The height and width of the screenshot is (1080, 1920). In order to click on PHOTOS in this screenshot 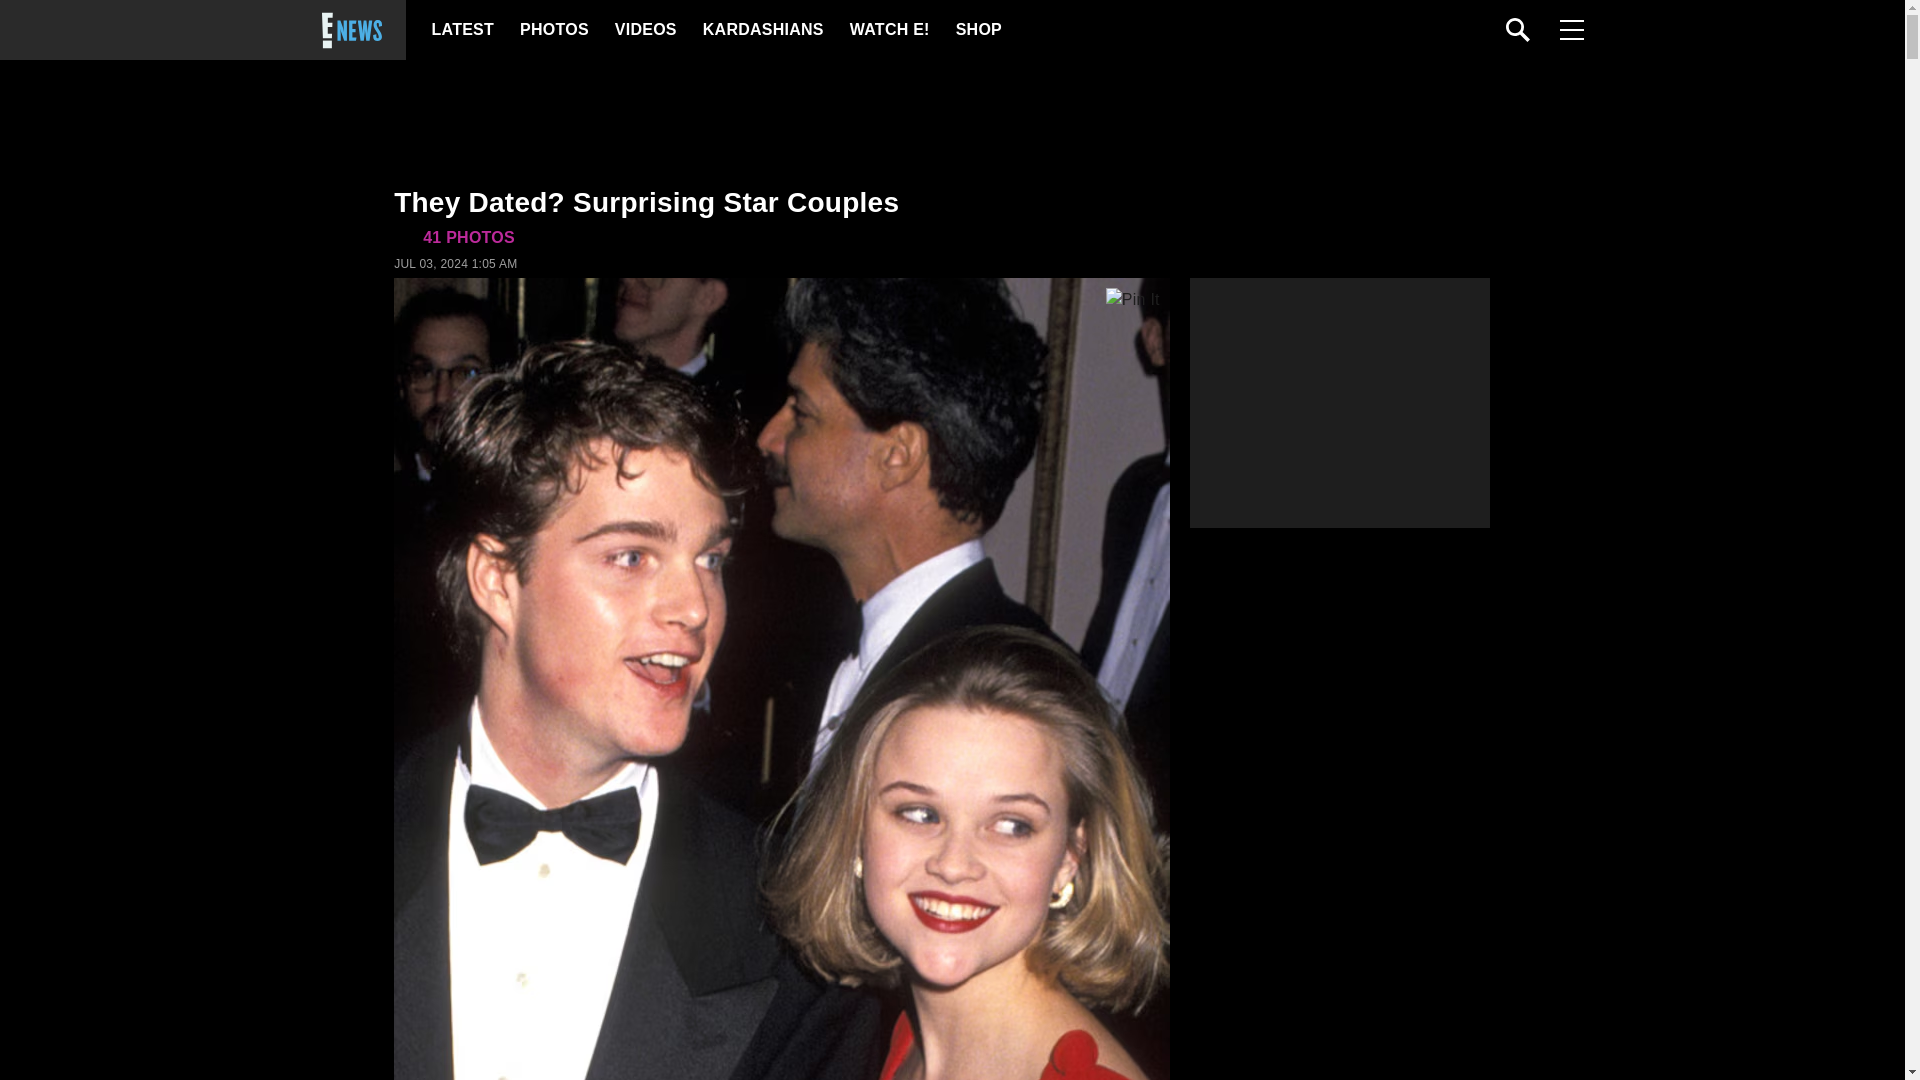, I will do `click(554, 30)`.